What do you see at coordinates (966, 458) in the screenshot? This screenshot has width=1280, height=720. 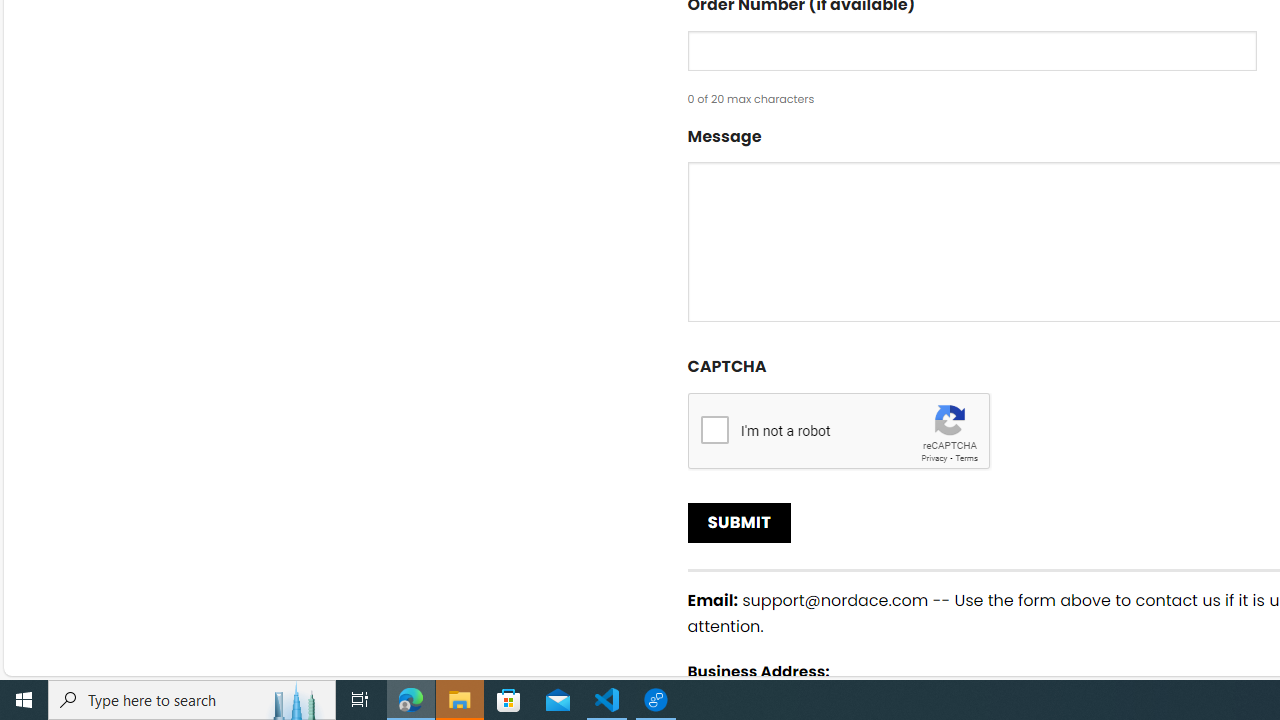 I see `Terms` at bounding box center [966, 458].